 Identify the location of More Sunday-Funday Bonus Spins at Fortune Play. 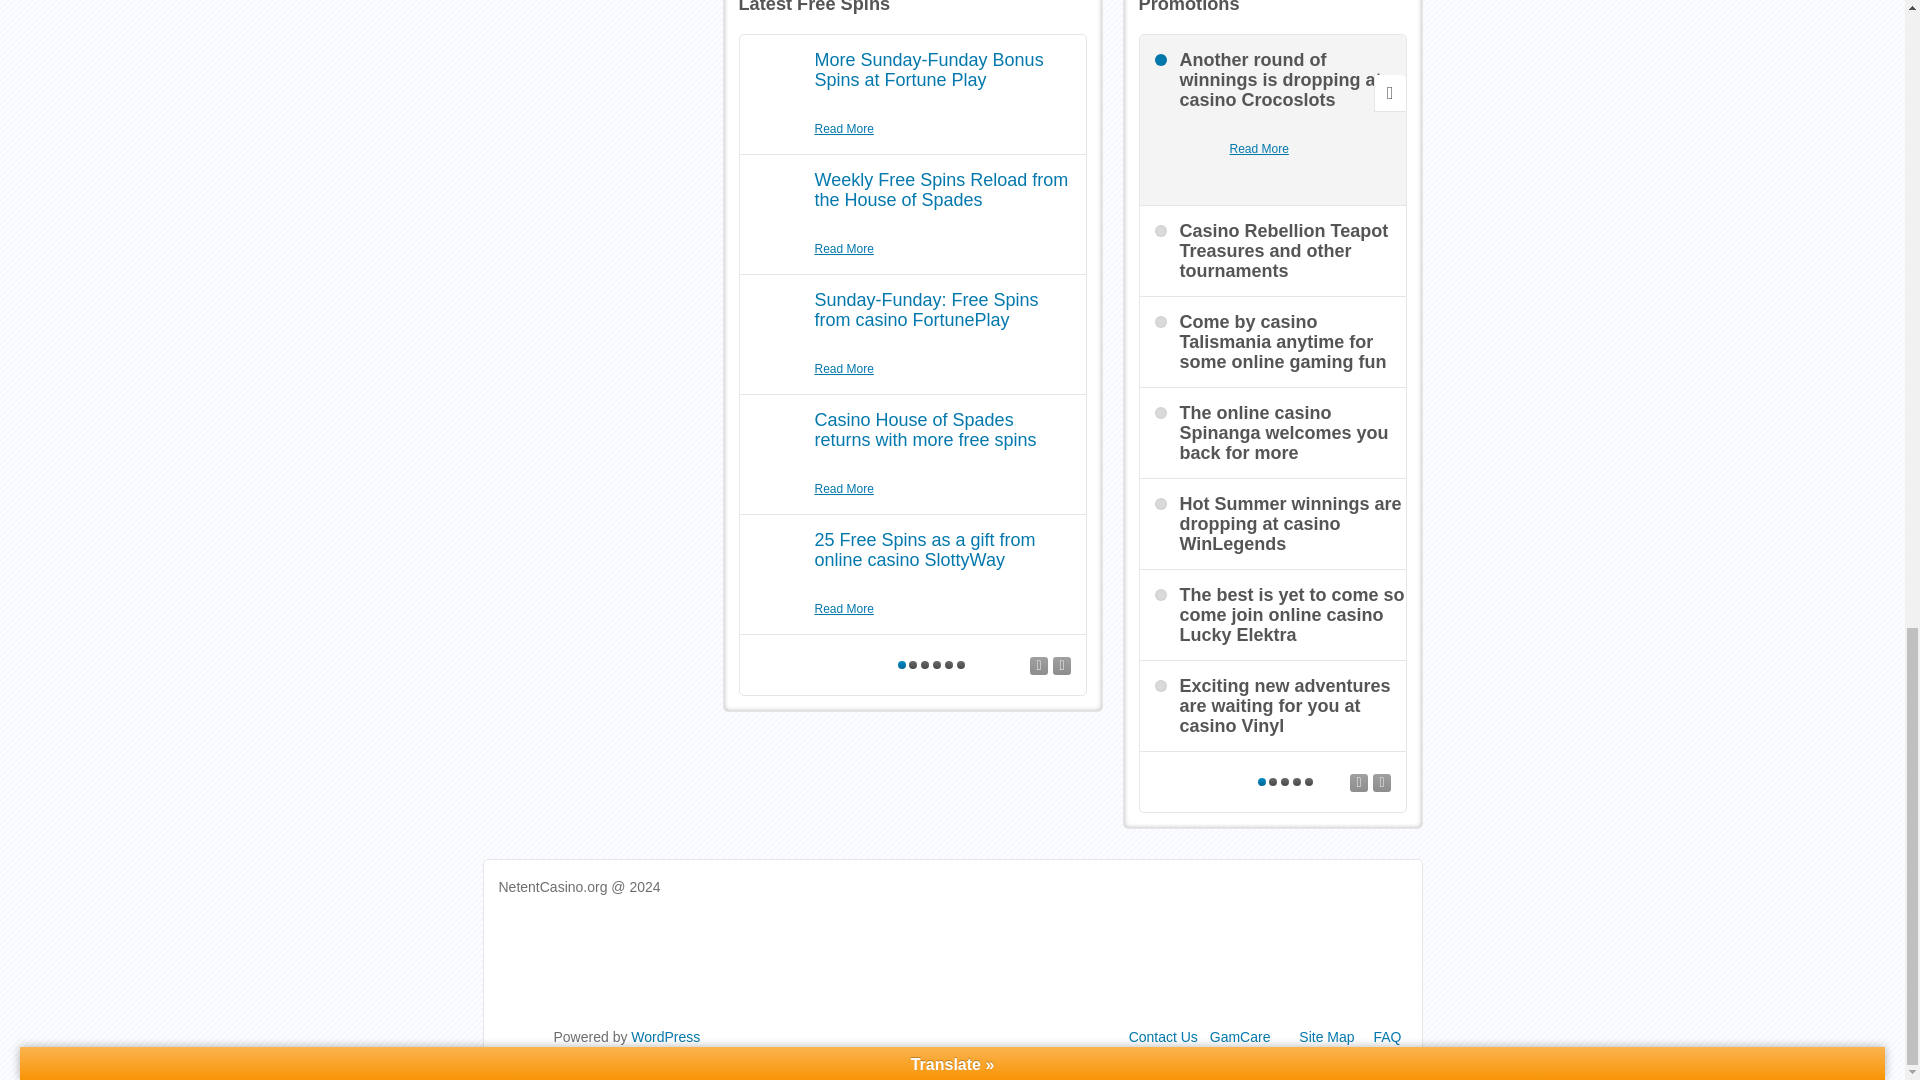
(928, 69).